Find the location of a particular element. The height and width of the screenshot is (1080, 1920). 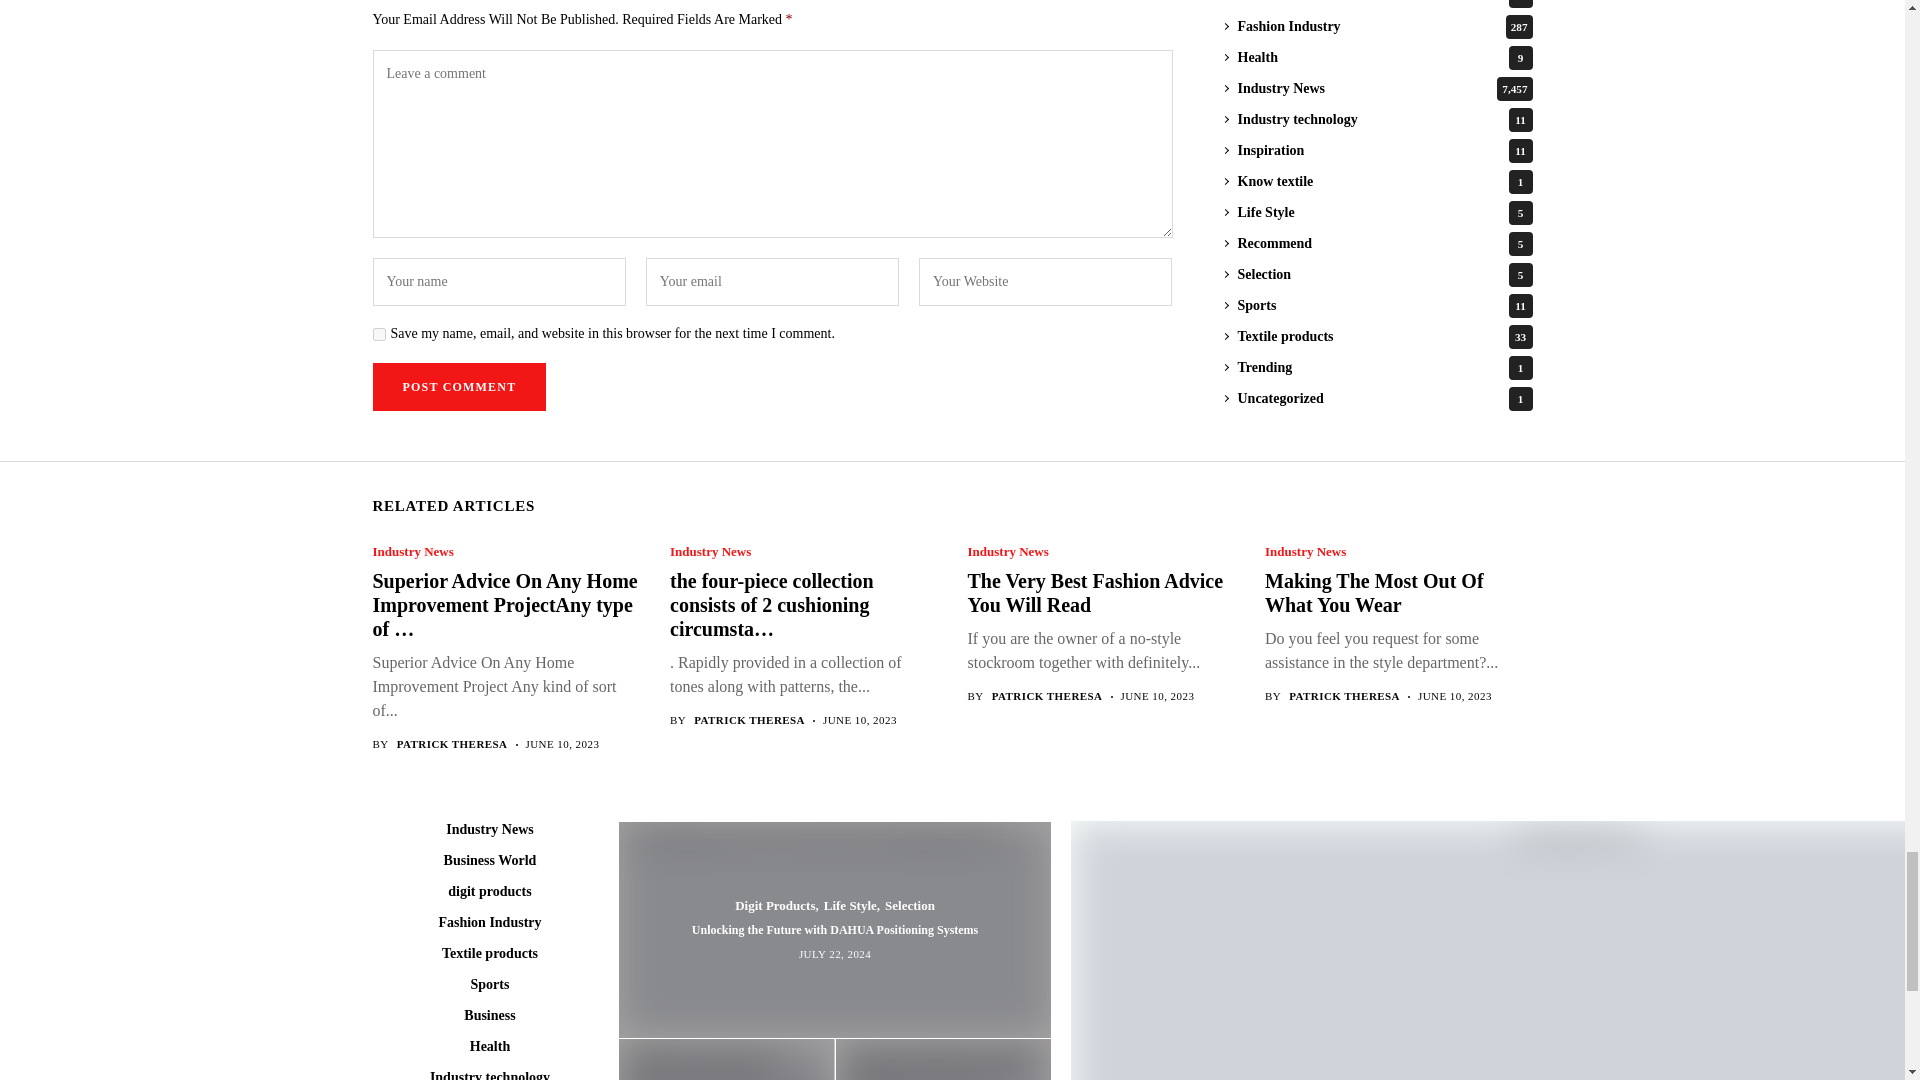

Posts by Patrick Theresa is located at coordinates (1344, 696).